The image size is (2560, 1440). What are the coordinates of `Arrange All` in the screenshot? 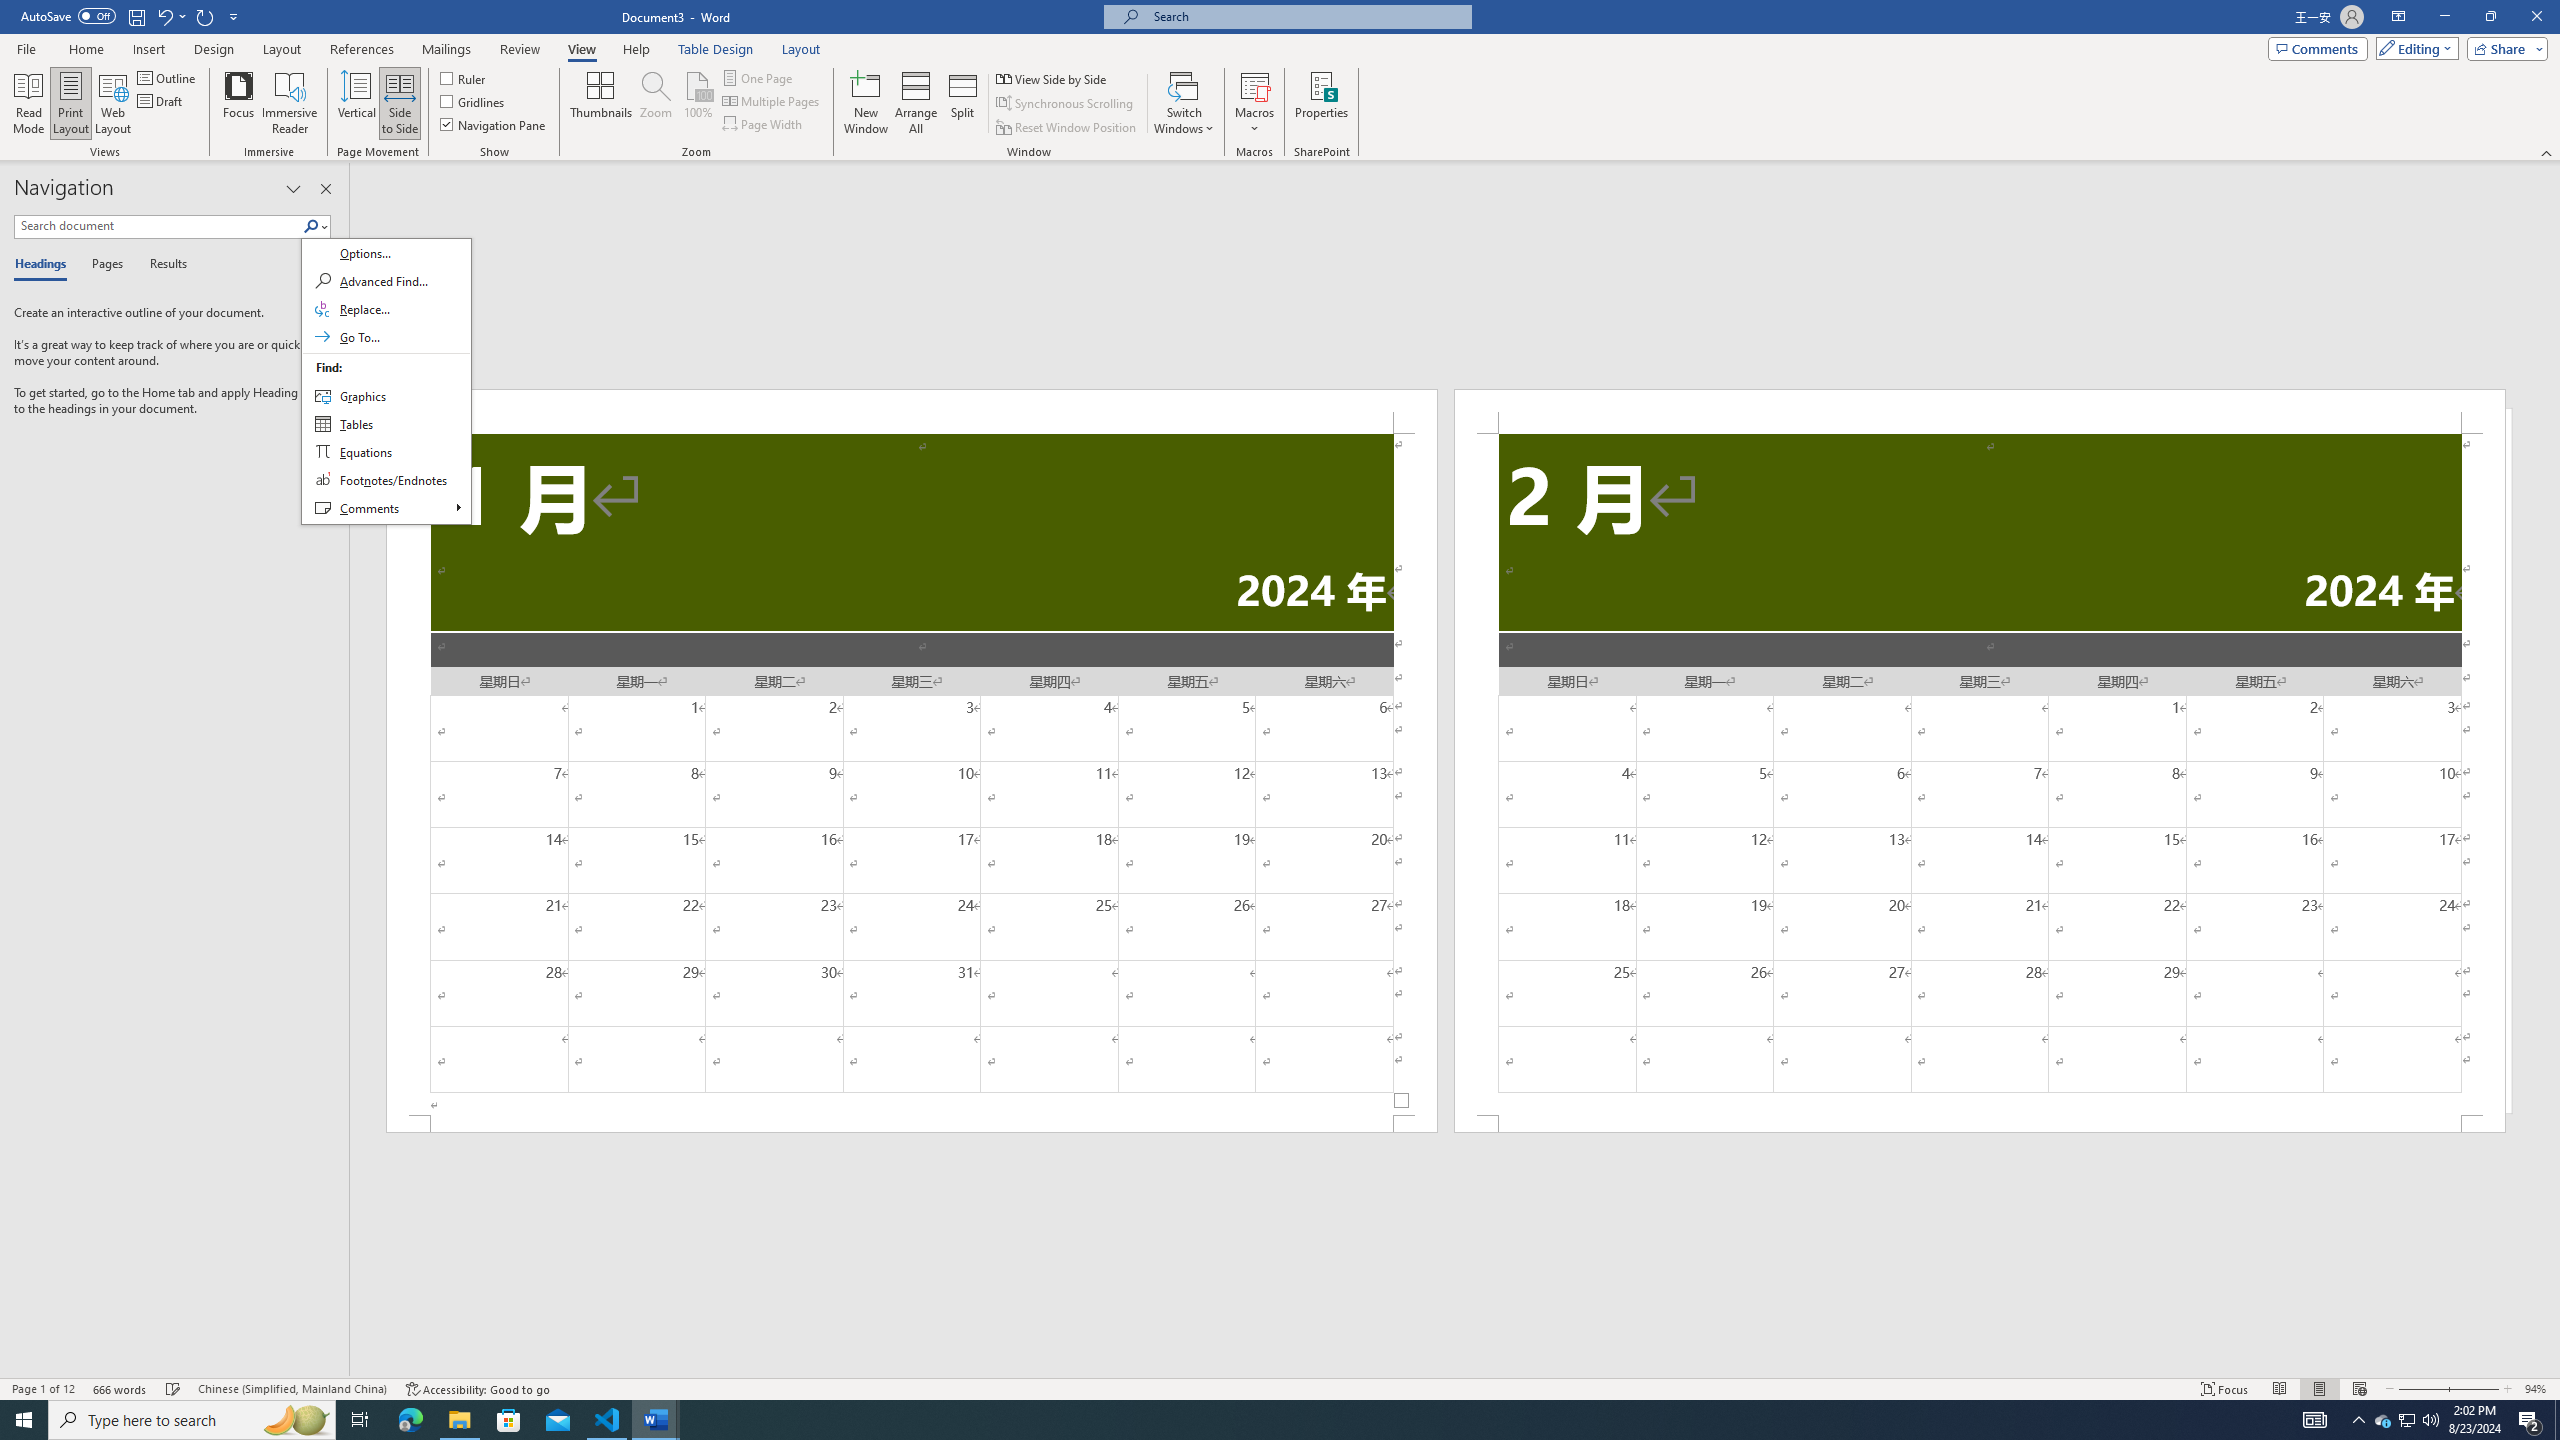 It's located at (916, 103).